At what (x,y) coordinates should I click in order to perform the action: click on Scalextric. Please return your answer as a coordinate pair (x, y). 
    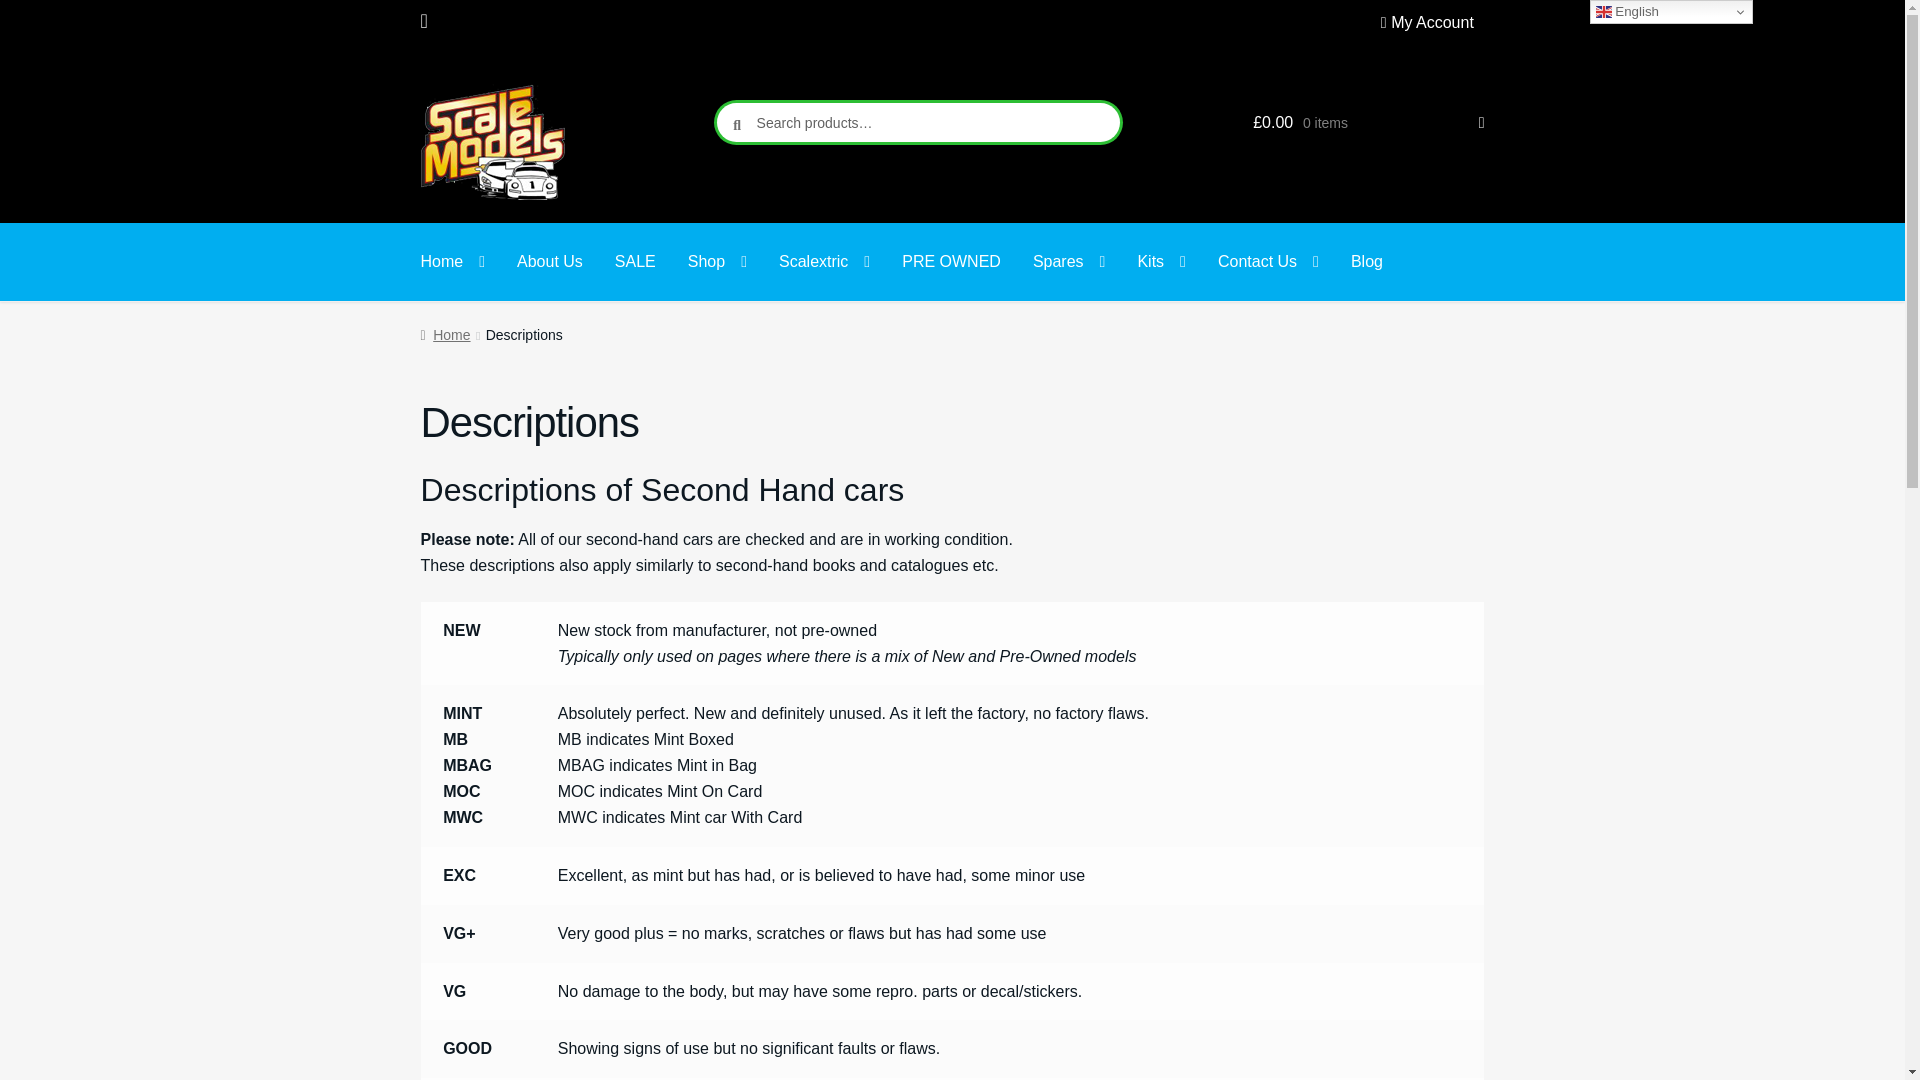
    Looking at the image, I should click on (824, 262).